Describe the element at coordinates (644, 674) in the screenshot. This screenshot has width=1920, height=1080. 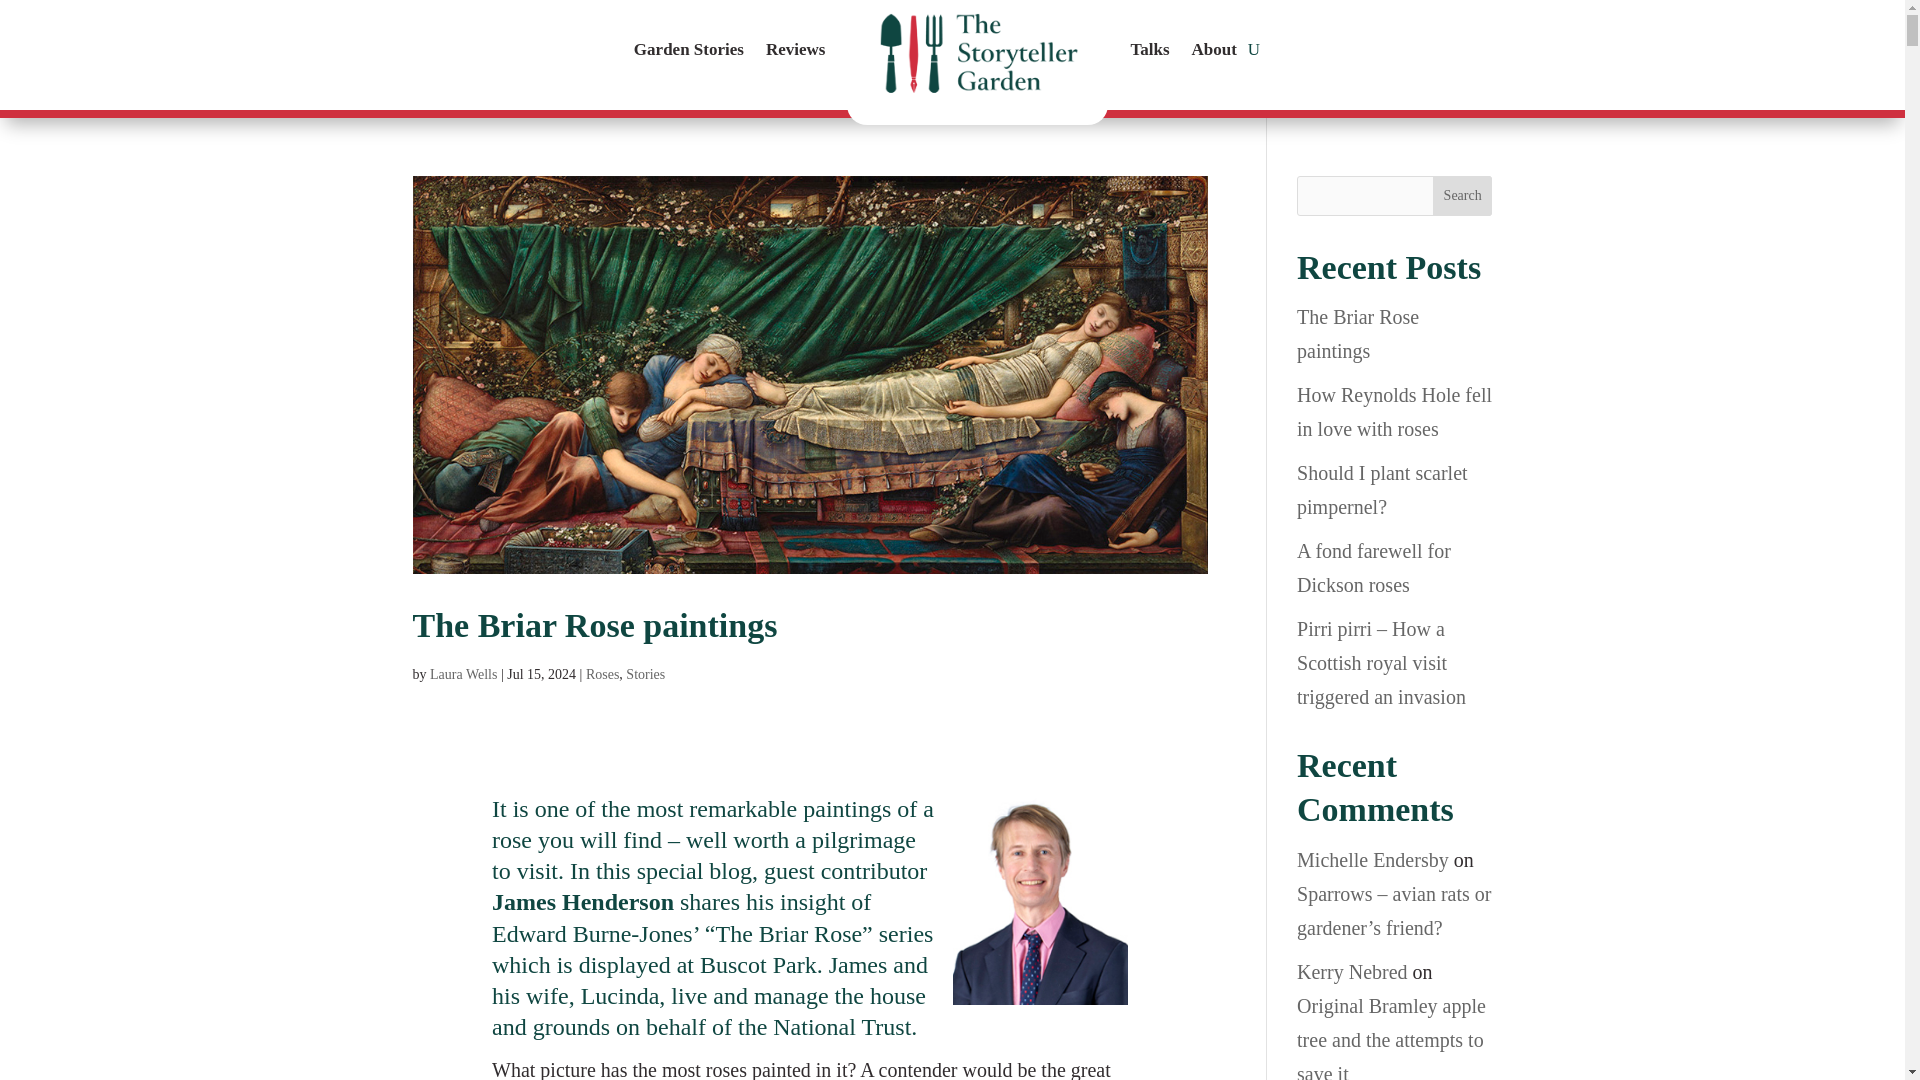
I see `Stories` at that location.